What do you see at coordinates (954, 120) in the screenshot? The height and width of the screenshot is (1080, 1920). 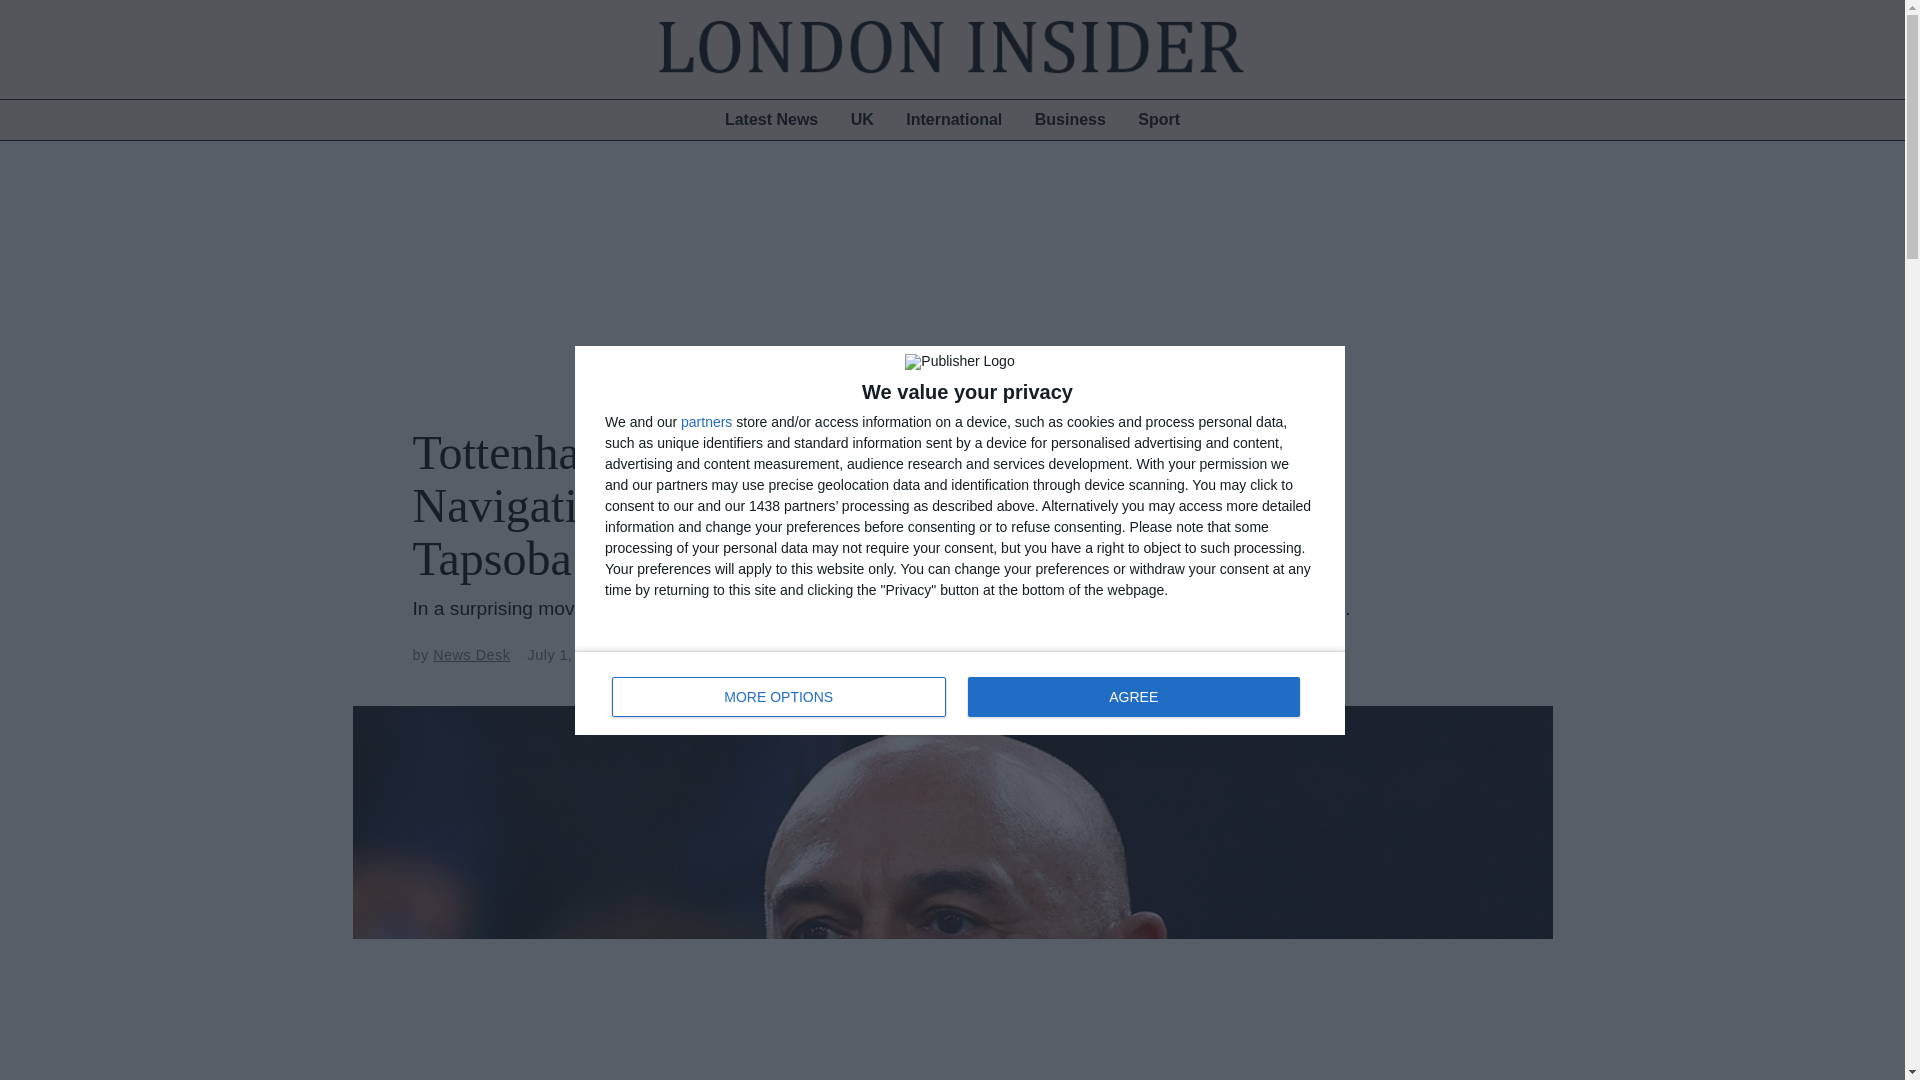 I see `International` at bounding box center [954, 120].